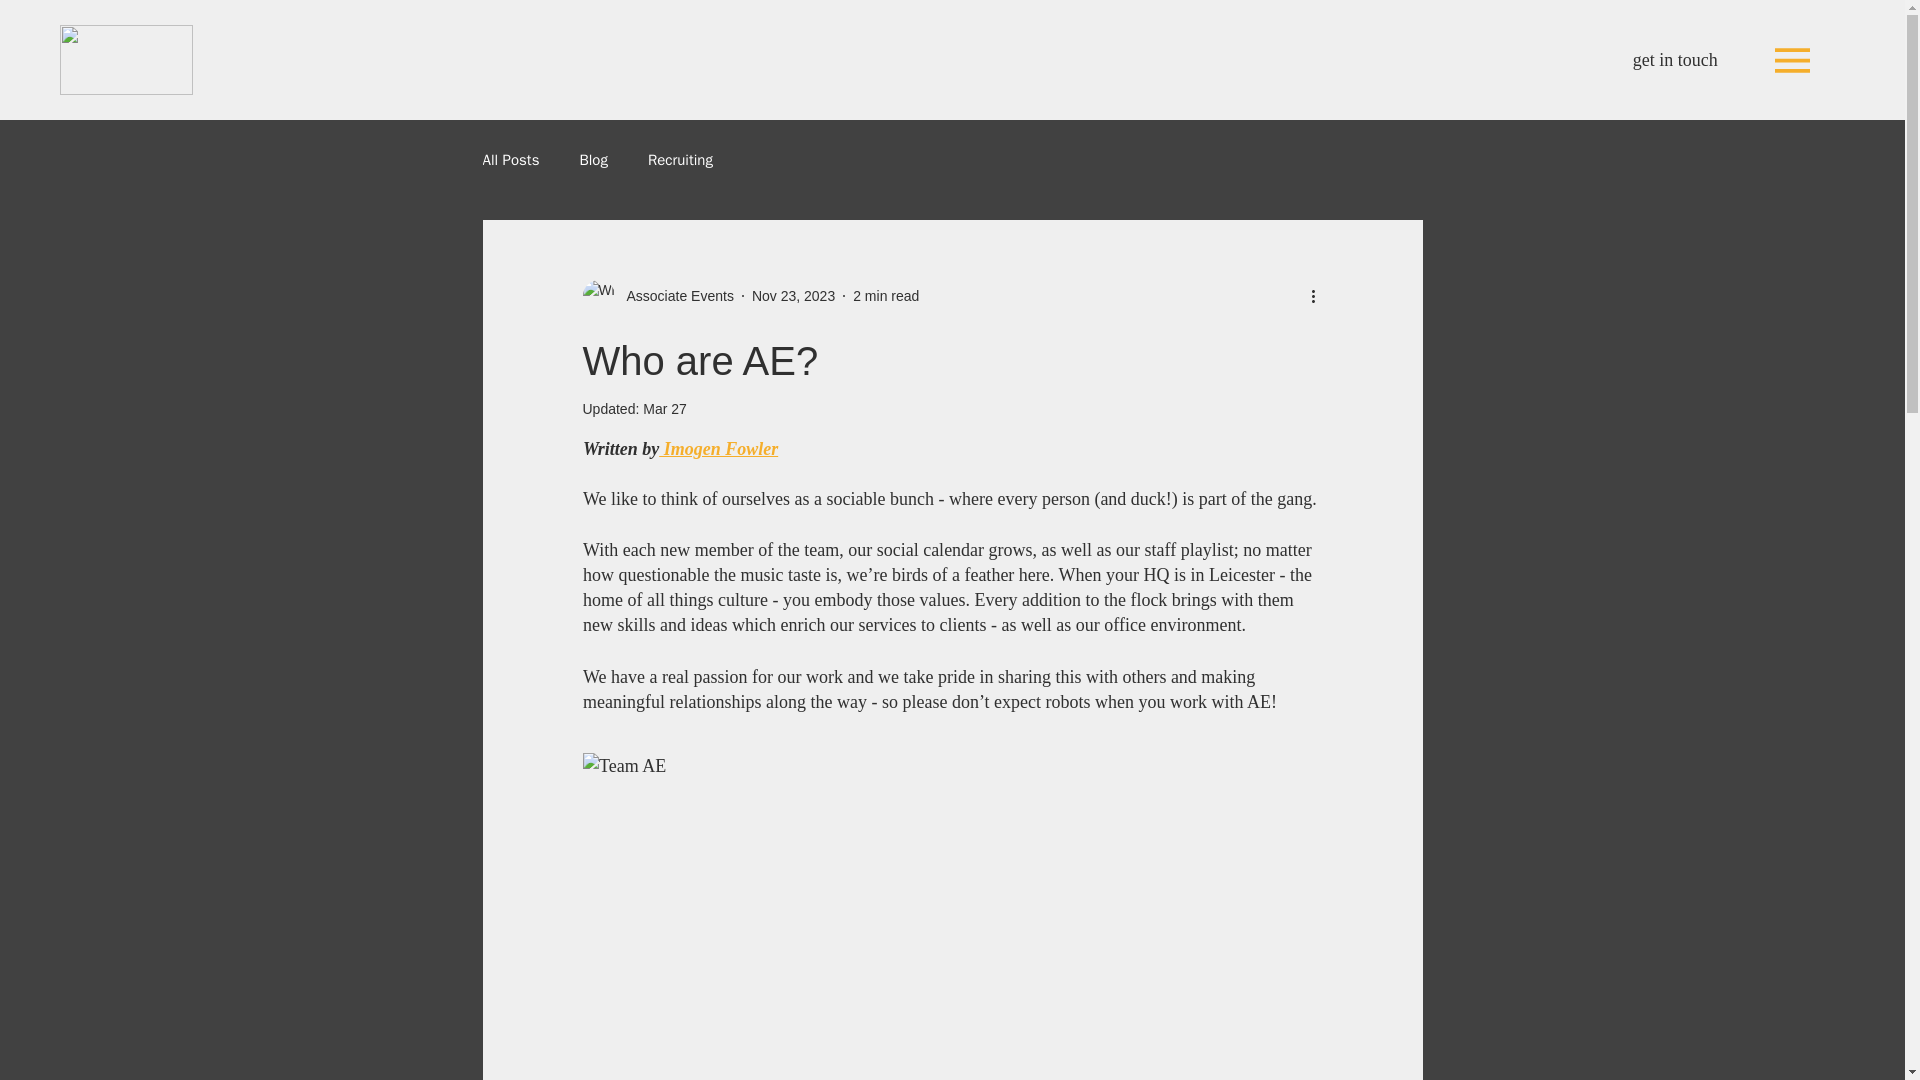  Describe the element at coordinates (680, 159) in the screenshot. I see `Recruiting` at that location.